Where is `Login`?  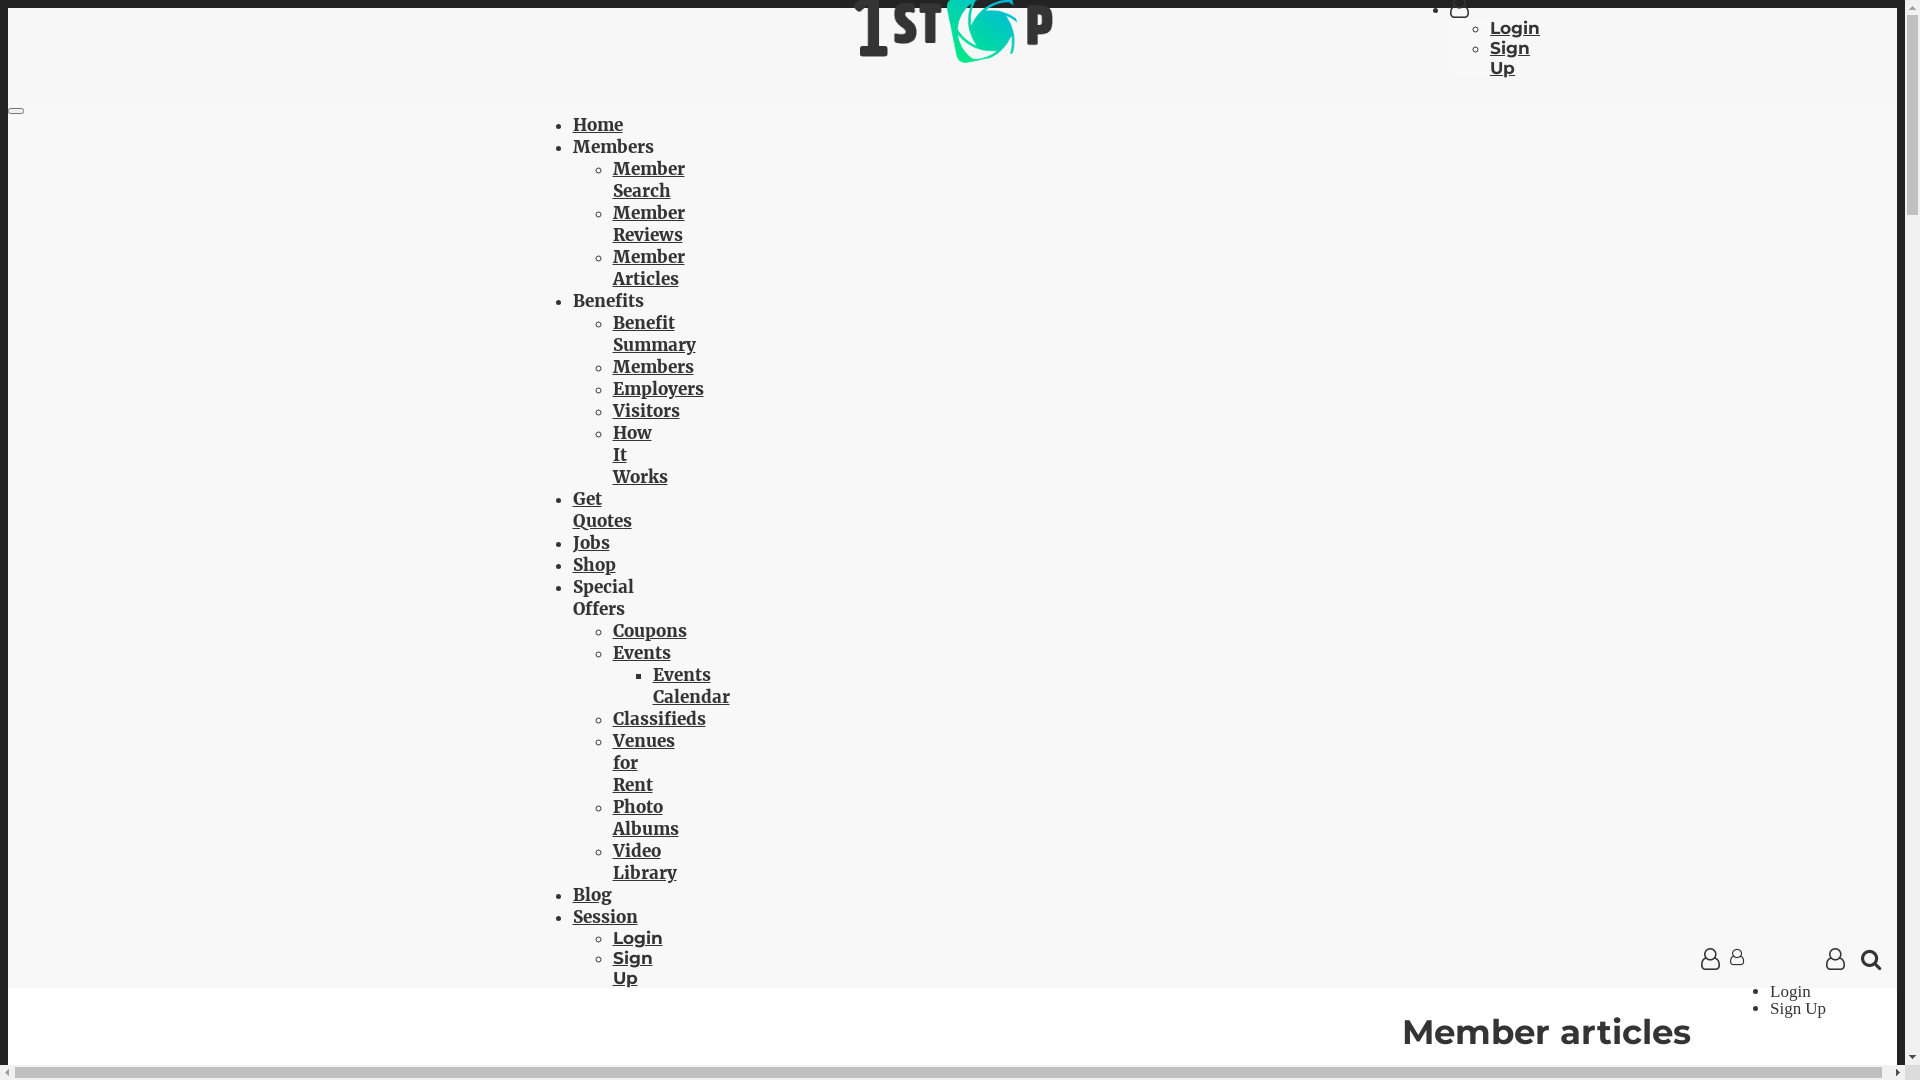 Login is located at coordinates (637, 938).